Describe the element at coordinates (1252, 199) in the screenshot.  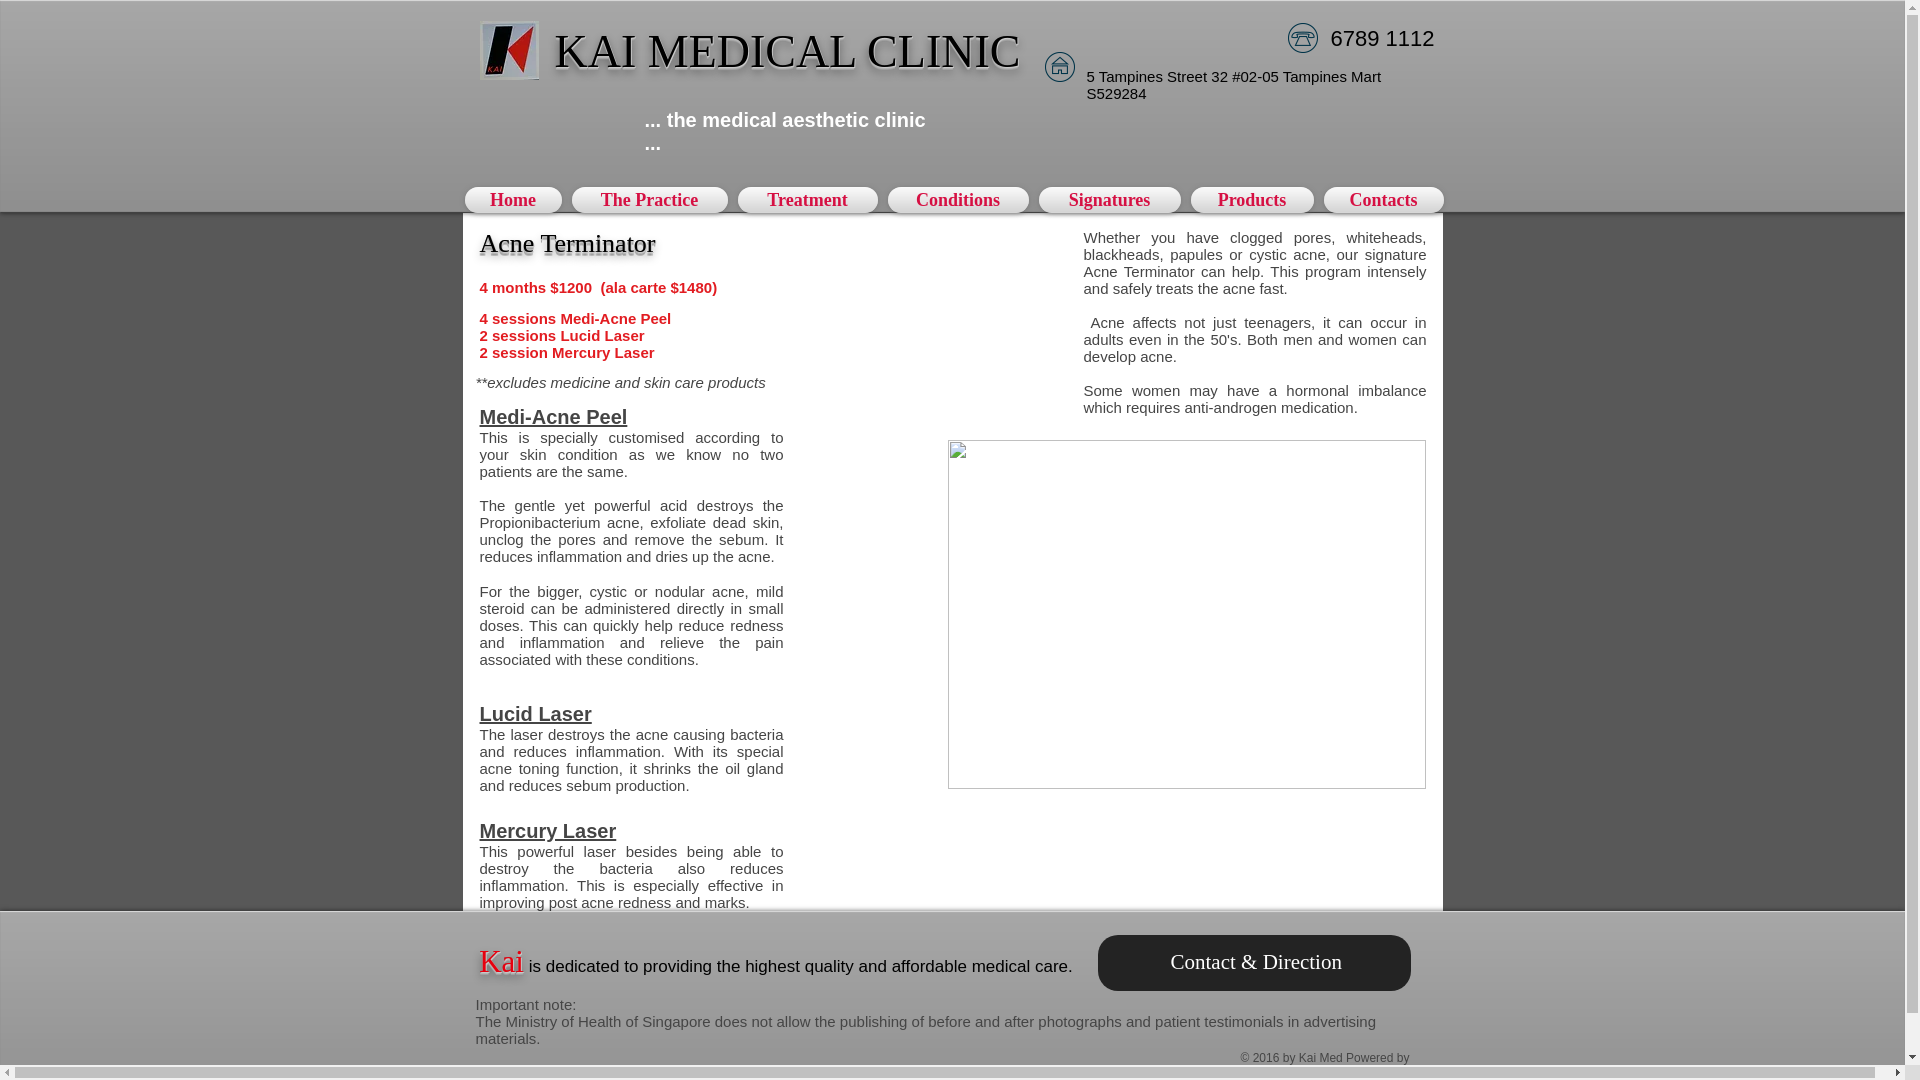
I see `Products` at that location.